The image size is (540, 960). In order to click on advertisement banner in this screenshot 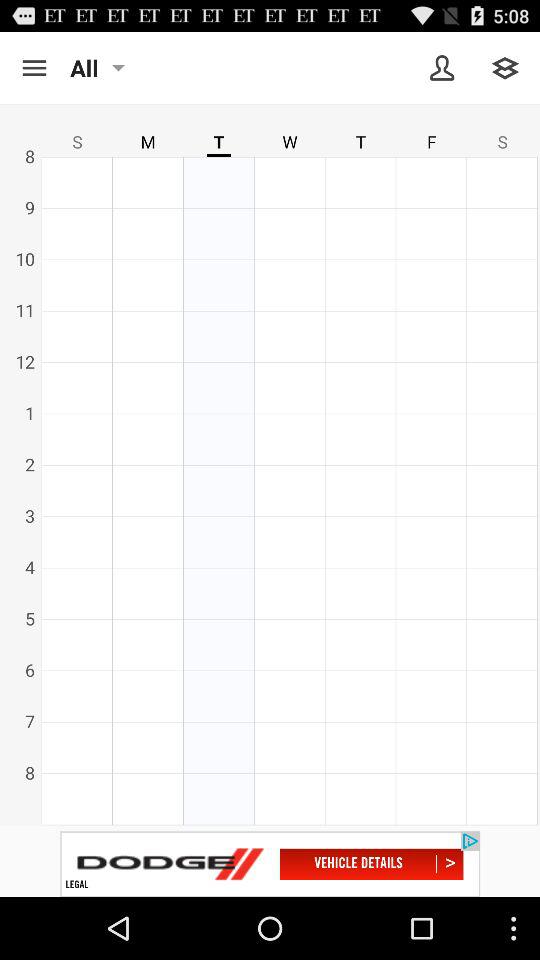, I will do `click(270, 864)`.